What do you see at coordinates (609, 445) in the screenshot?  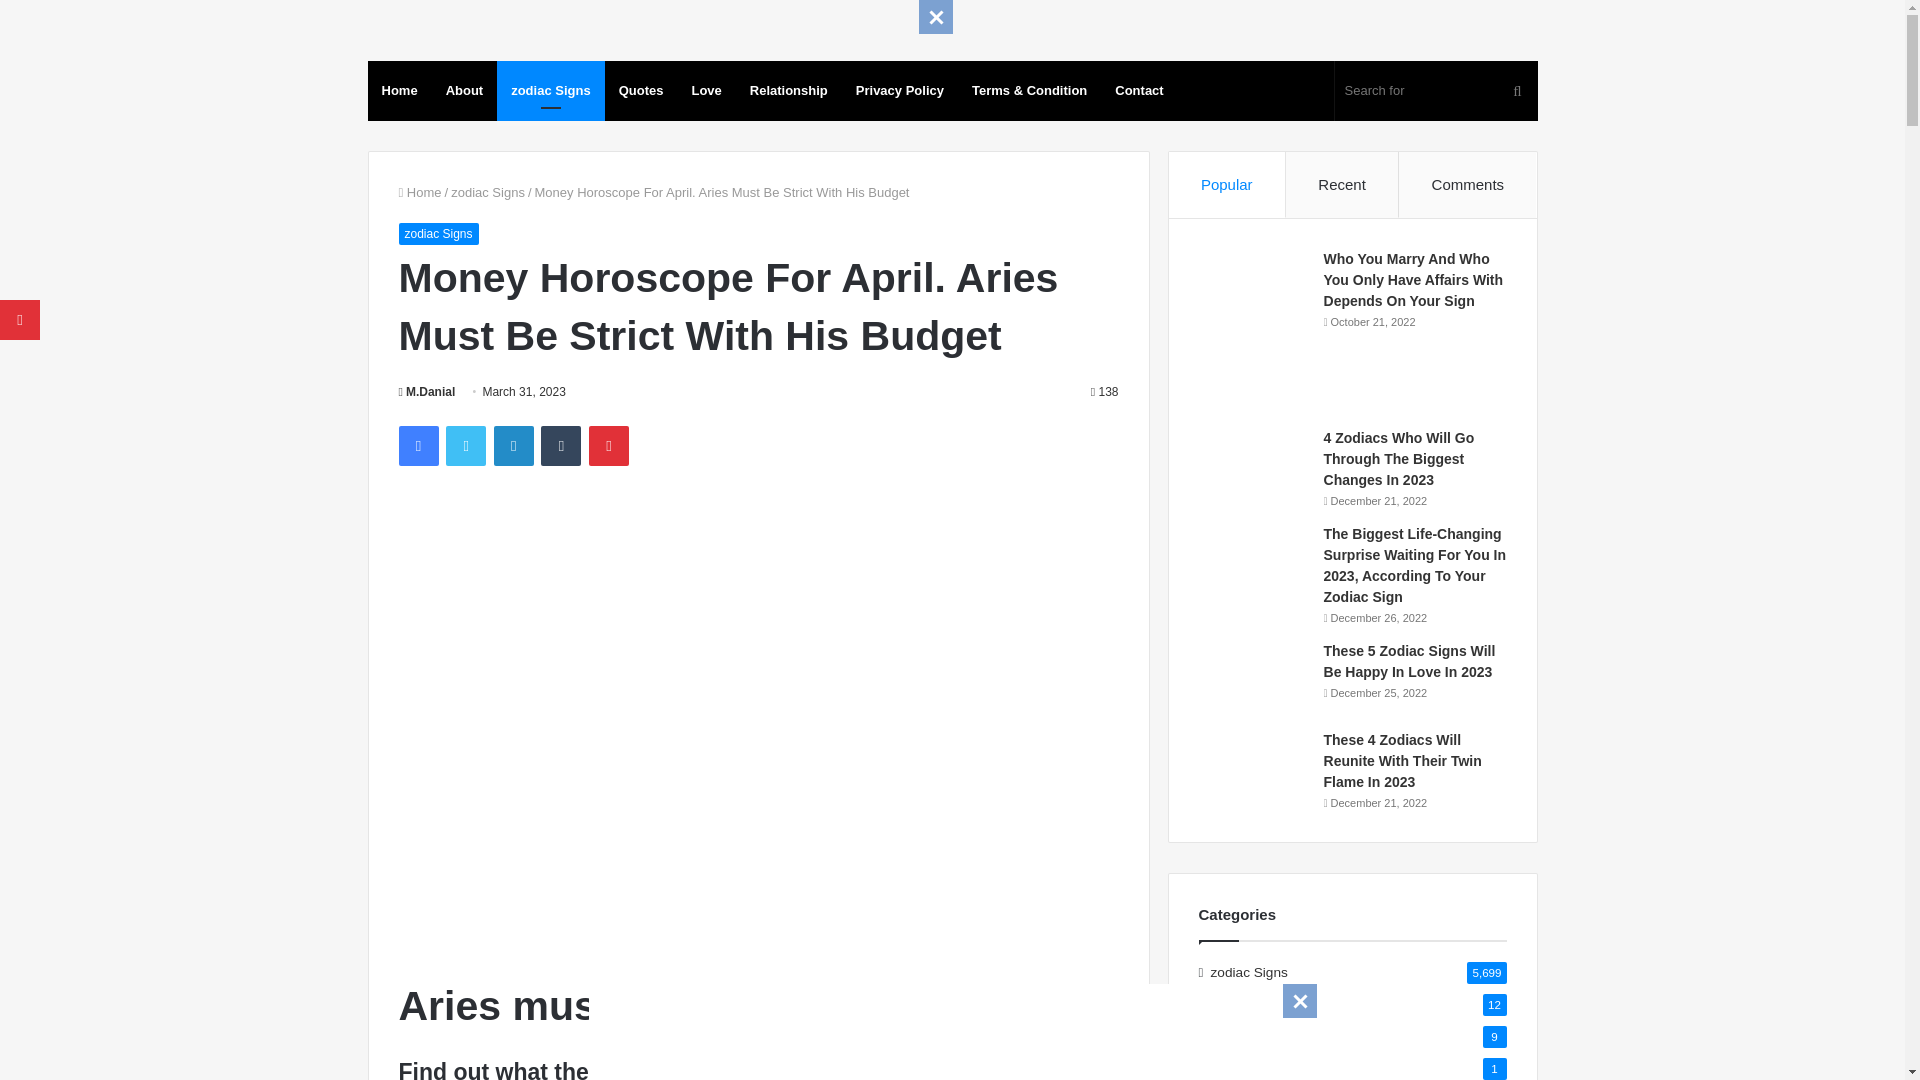 I see `Pinterest` at bounding box center [609, 445].